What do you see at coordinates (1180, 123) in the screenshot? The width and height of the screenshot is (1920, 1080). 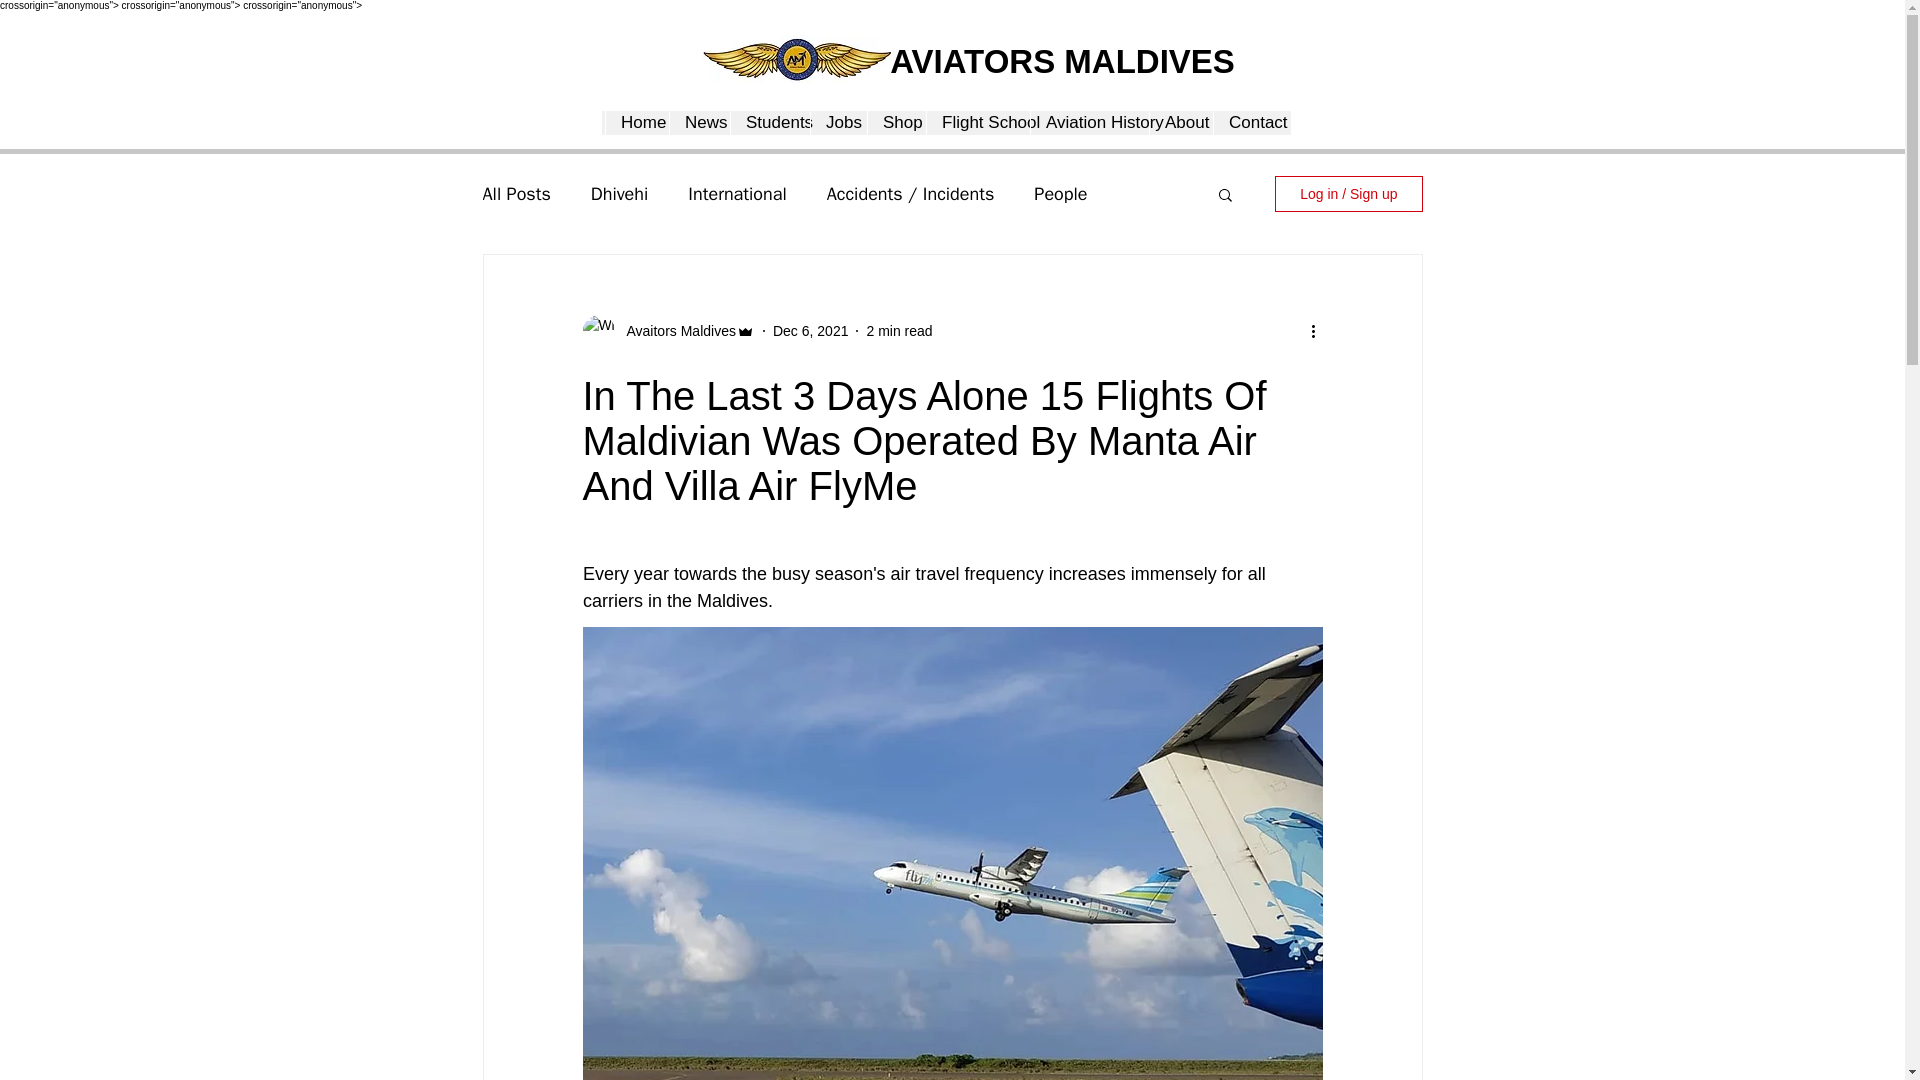 I see `About` at bounding box center [1180, 123].